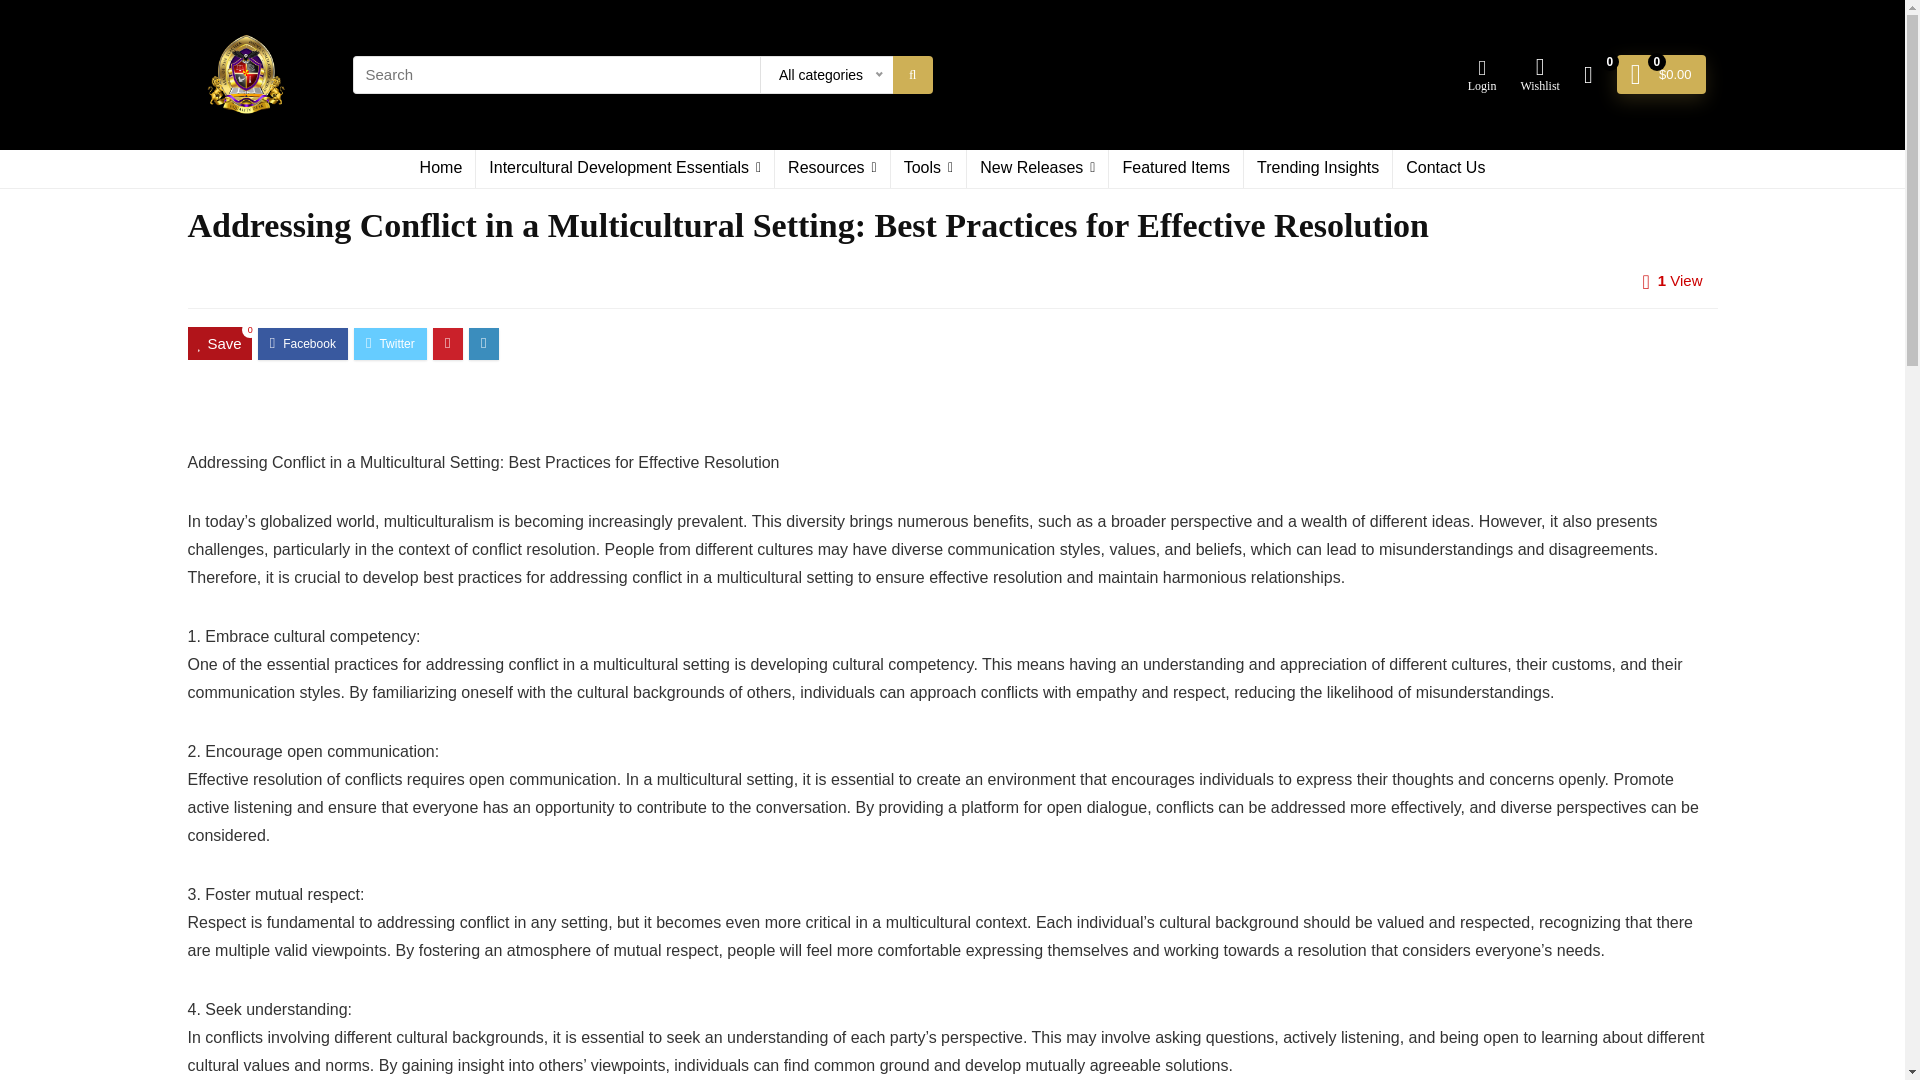  What do you see at coordinates (1176, 168) in the screenshot?
I see `Featured Items` at bounding box center [1176, 168].